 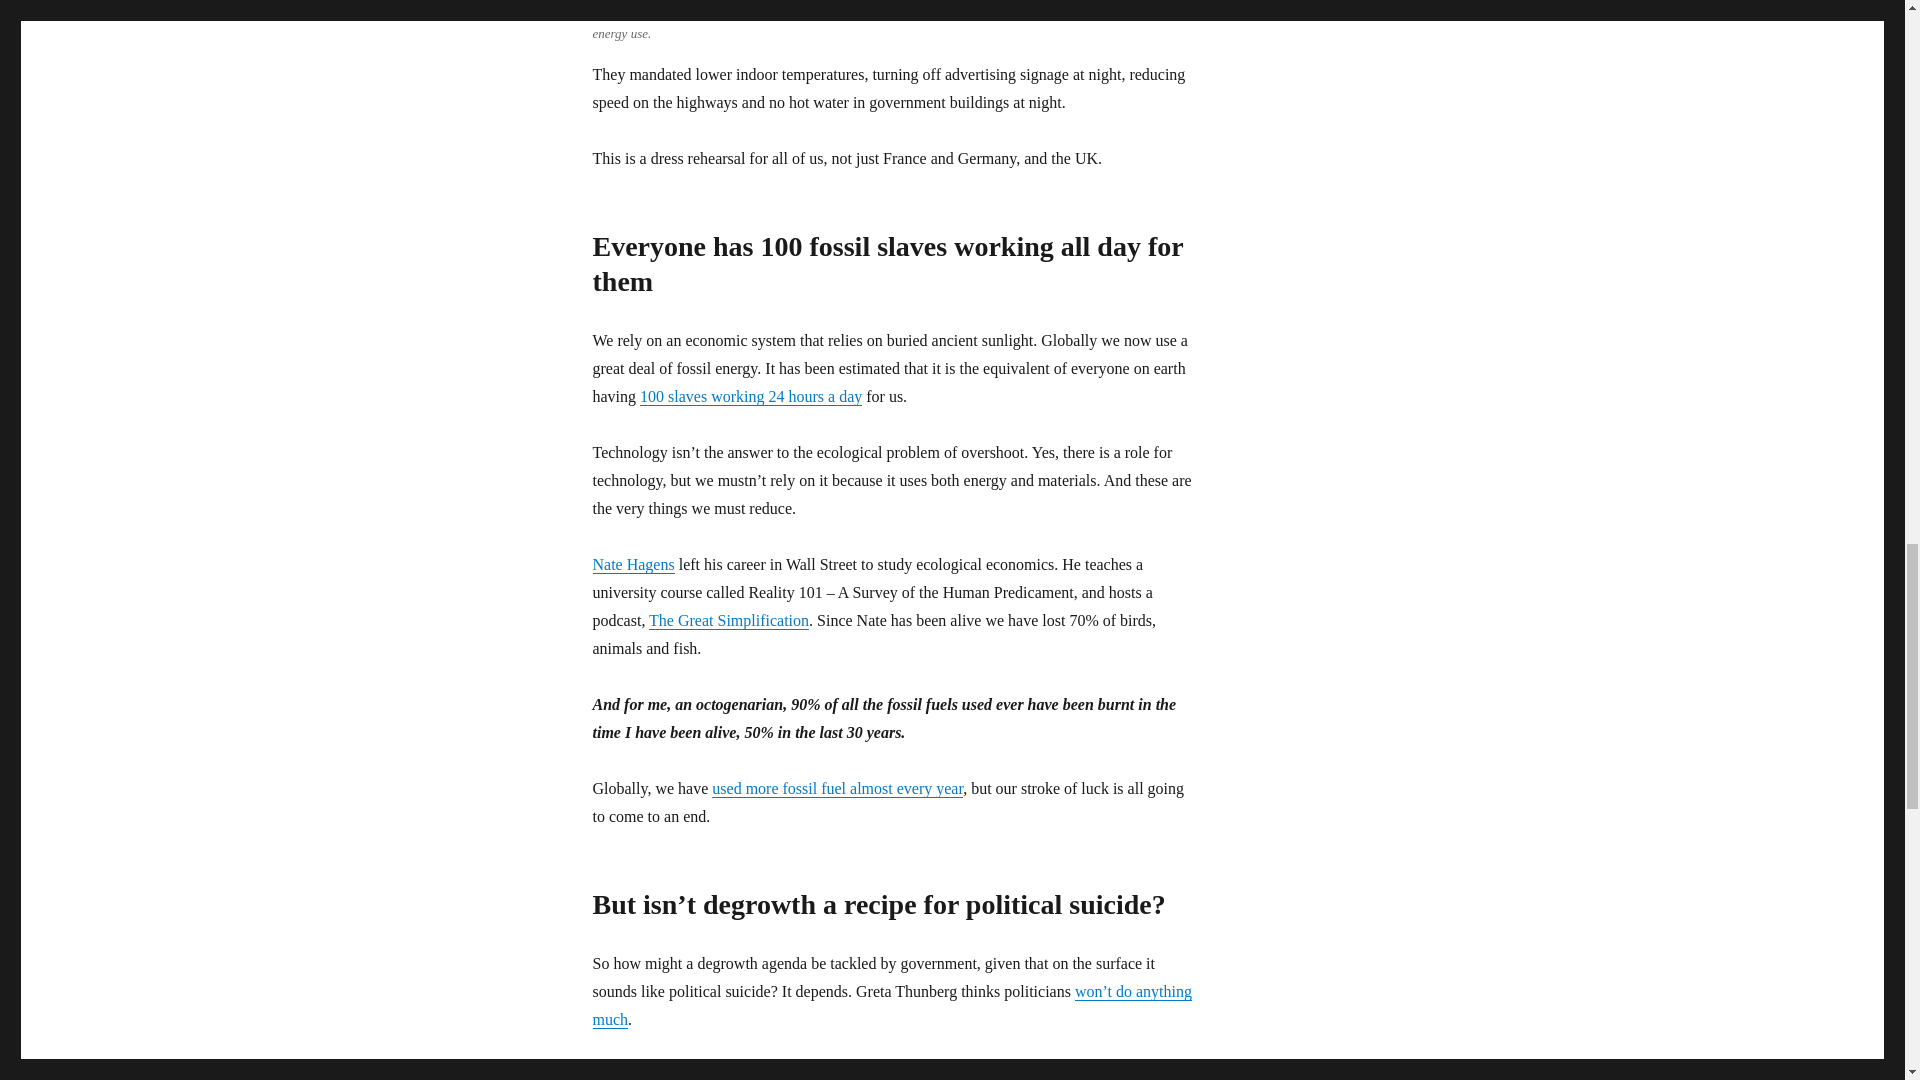 I want to click on 100 slaves working 24 hours a day, so click(x=750, y=396).